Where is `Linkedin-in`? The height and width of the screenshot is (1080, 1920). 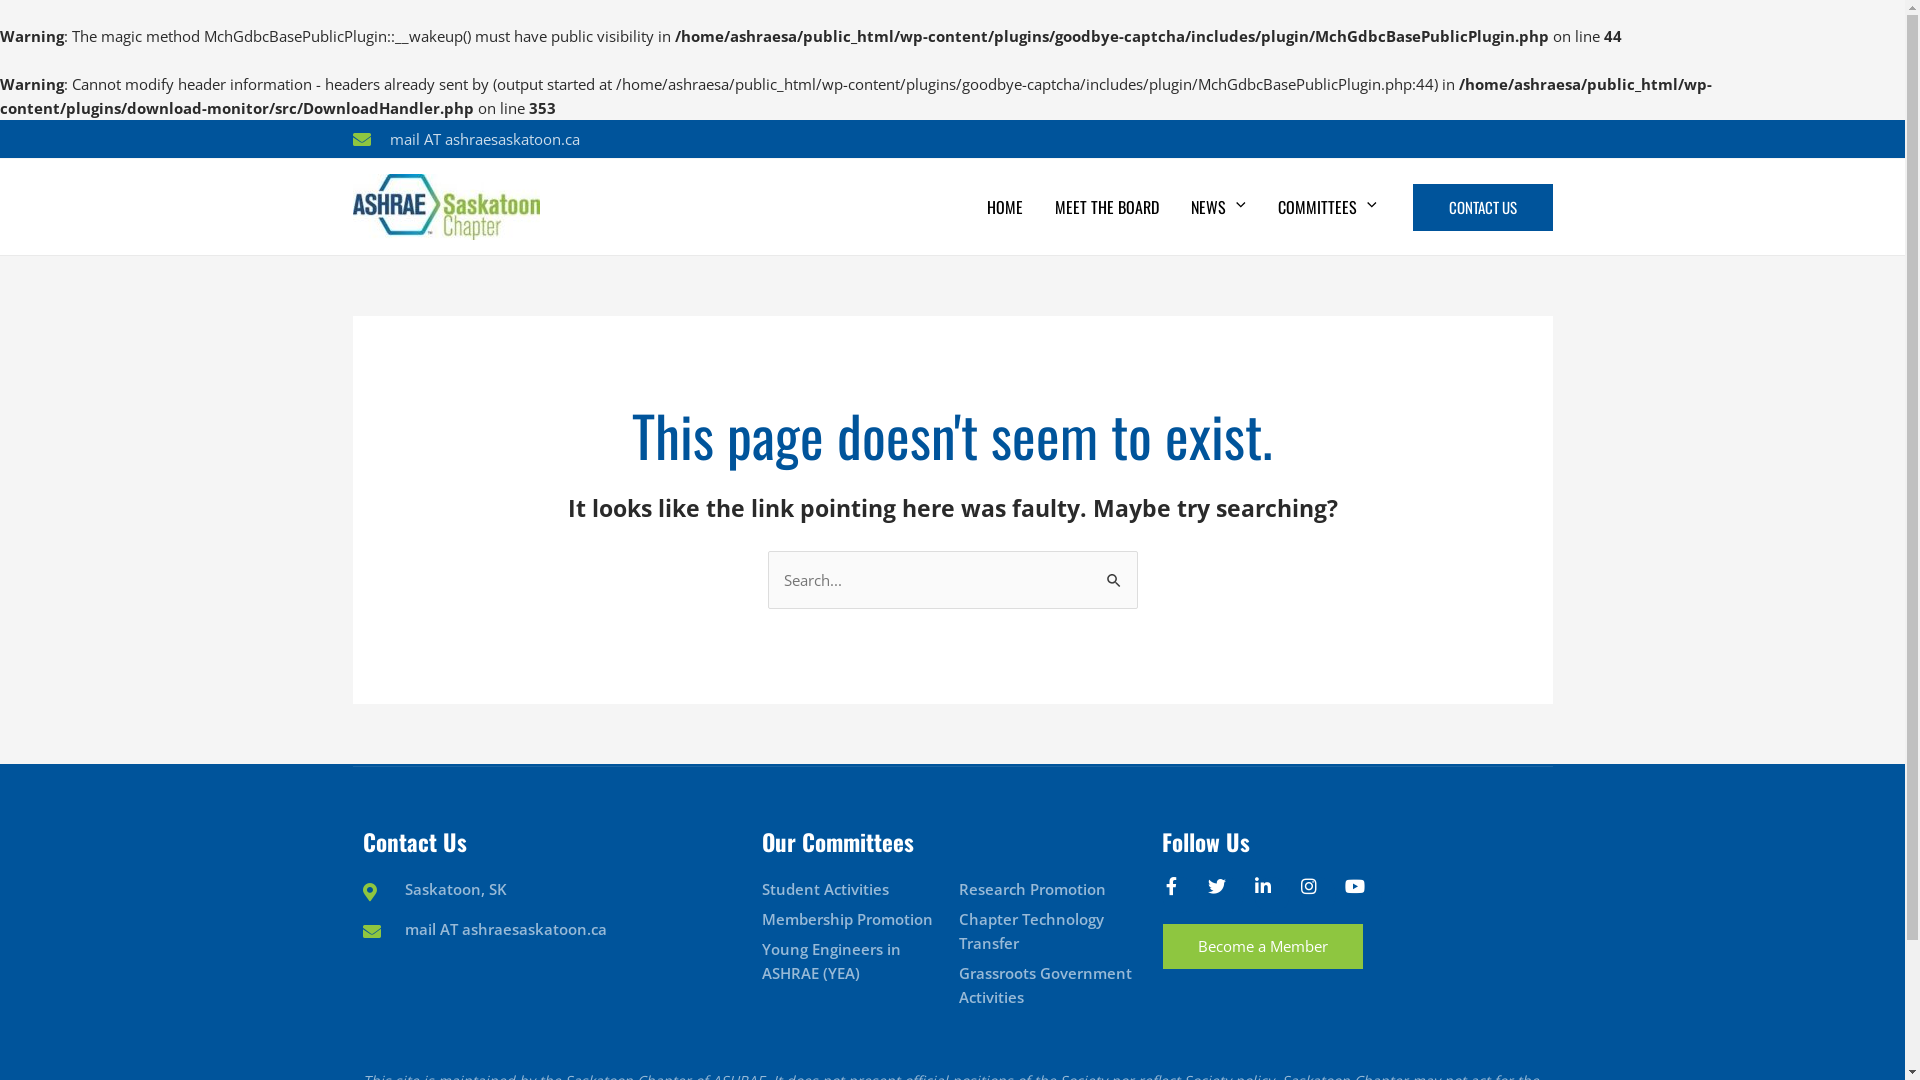 Linkedin-in is located at coordinates (1272, 895).